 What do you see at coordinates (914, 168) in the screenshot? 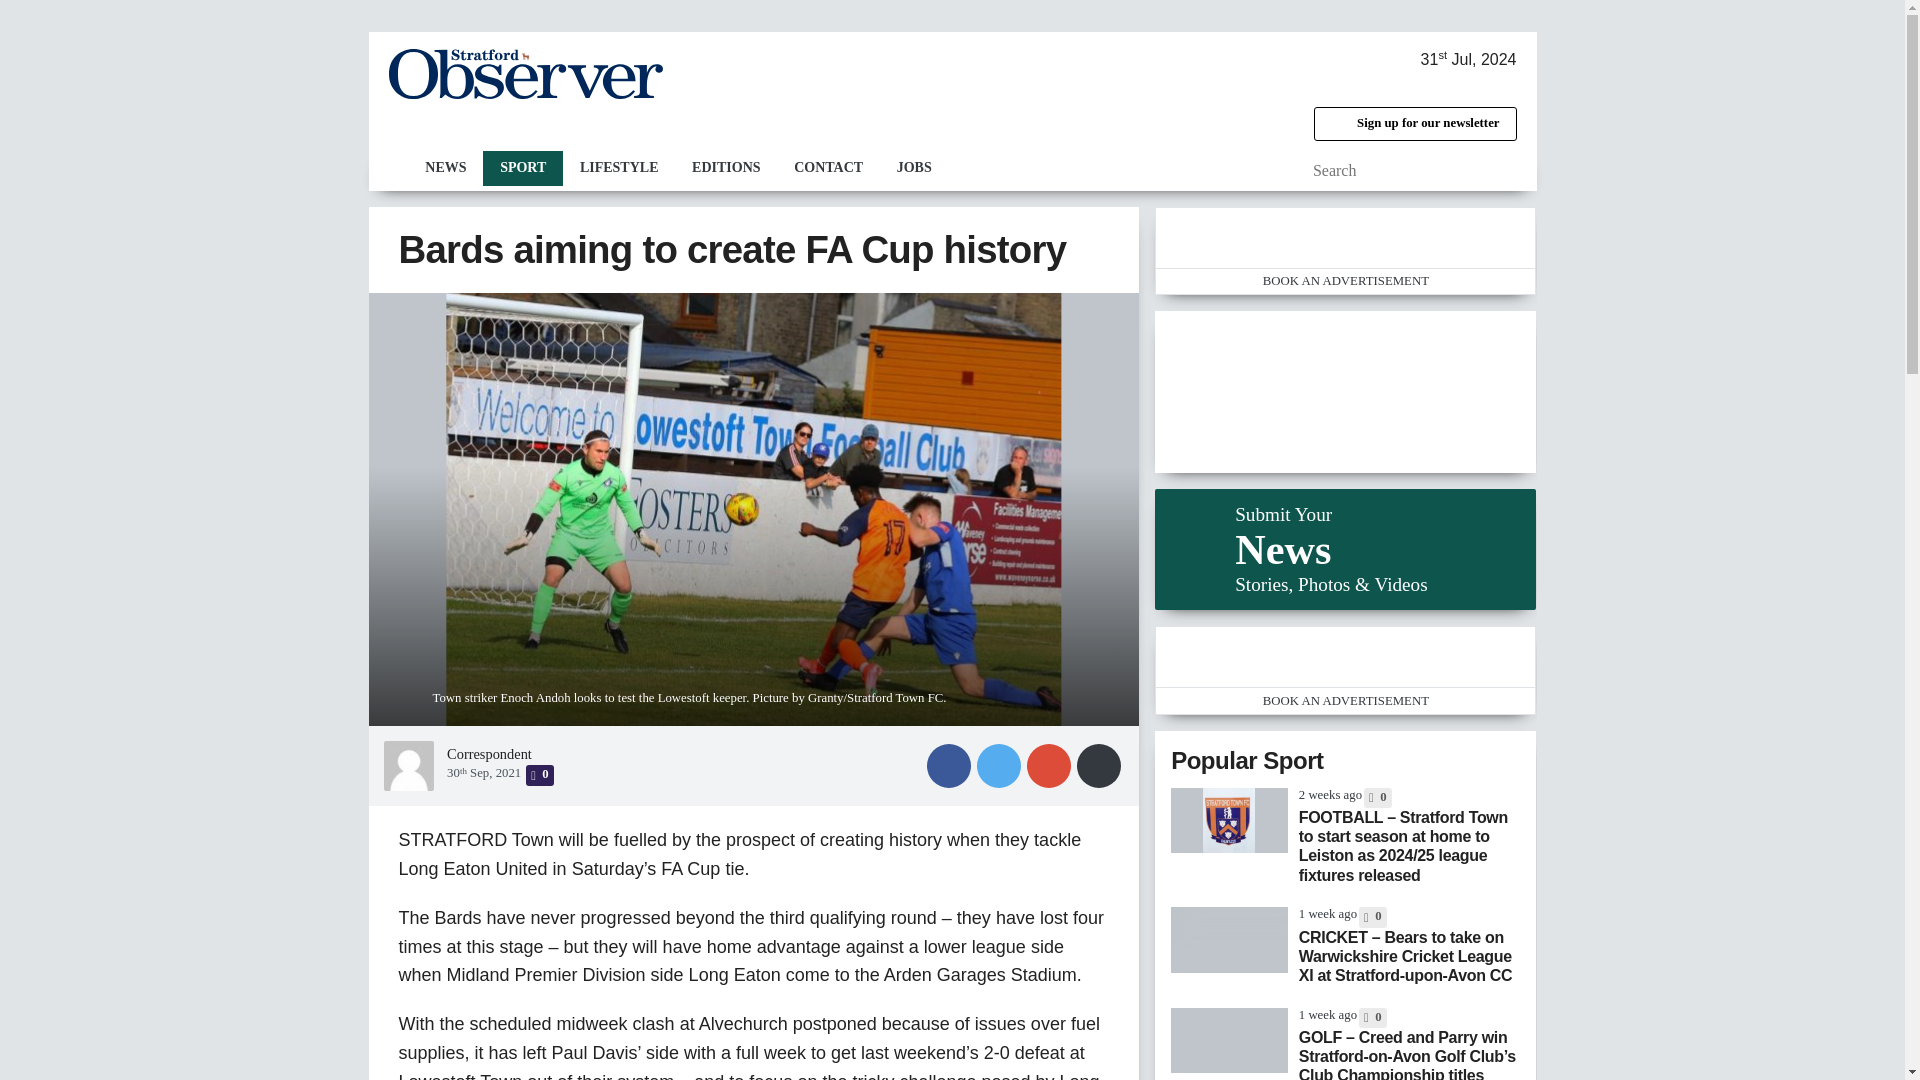
I see `JOBS` at bounding box center [914, 168].